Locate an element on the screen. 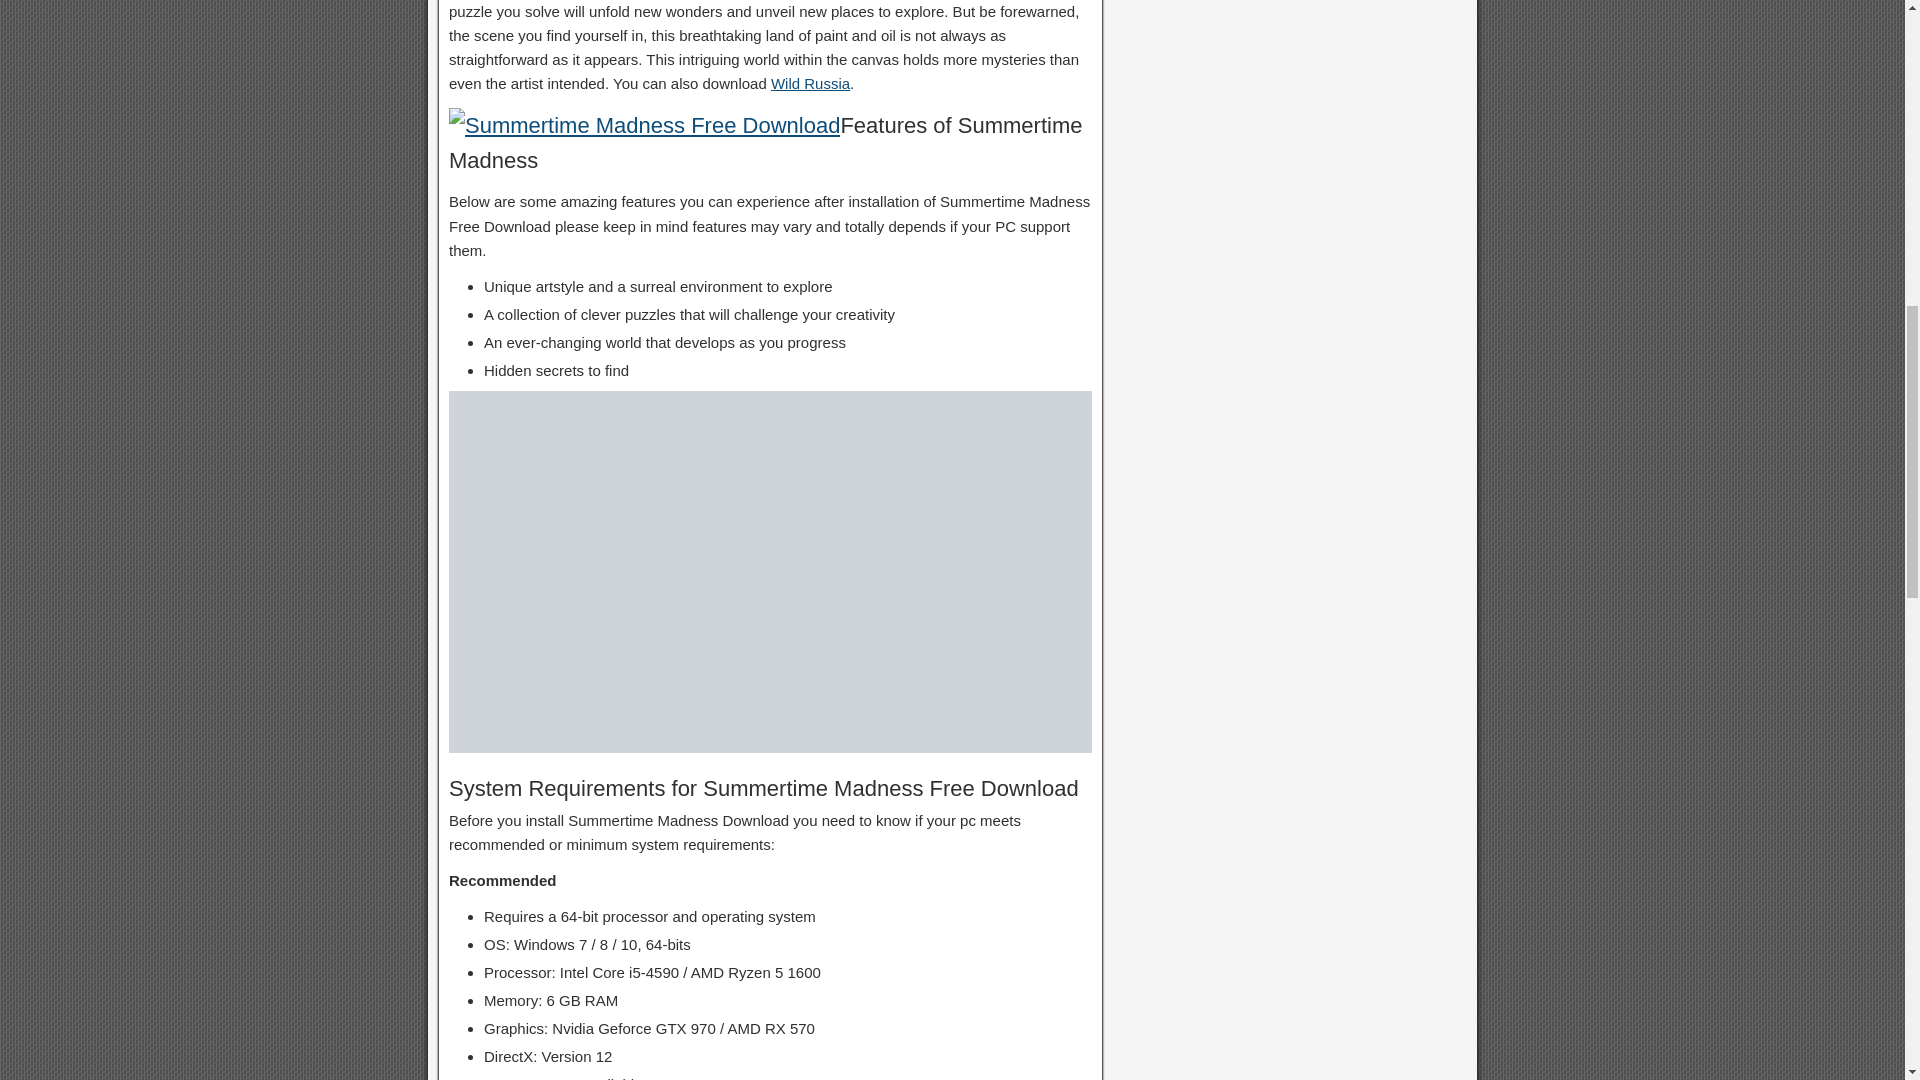 This screenshot has width=1920, height=1080. Summertime Madness Free Download is located at coordinates (644, 125).